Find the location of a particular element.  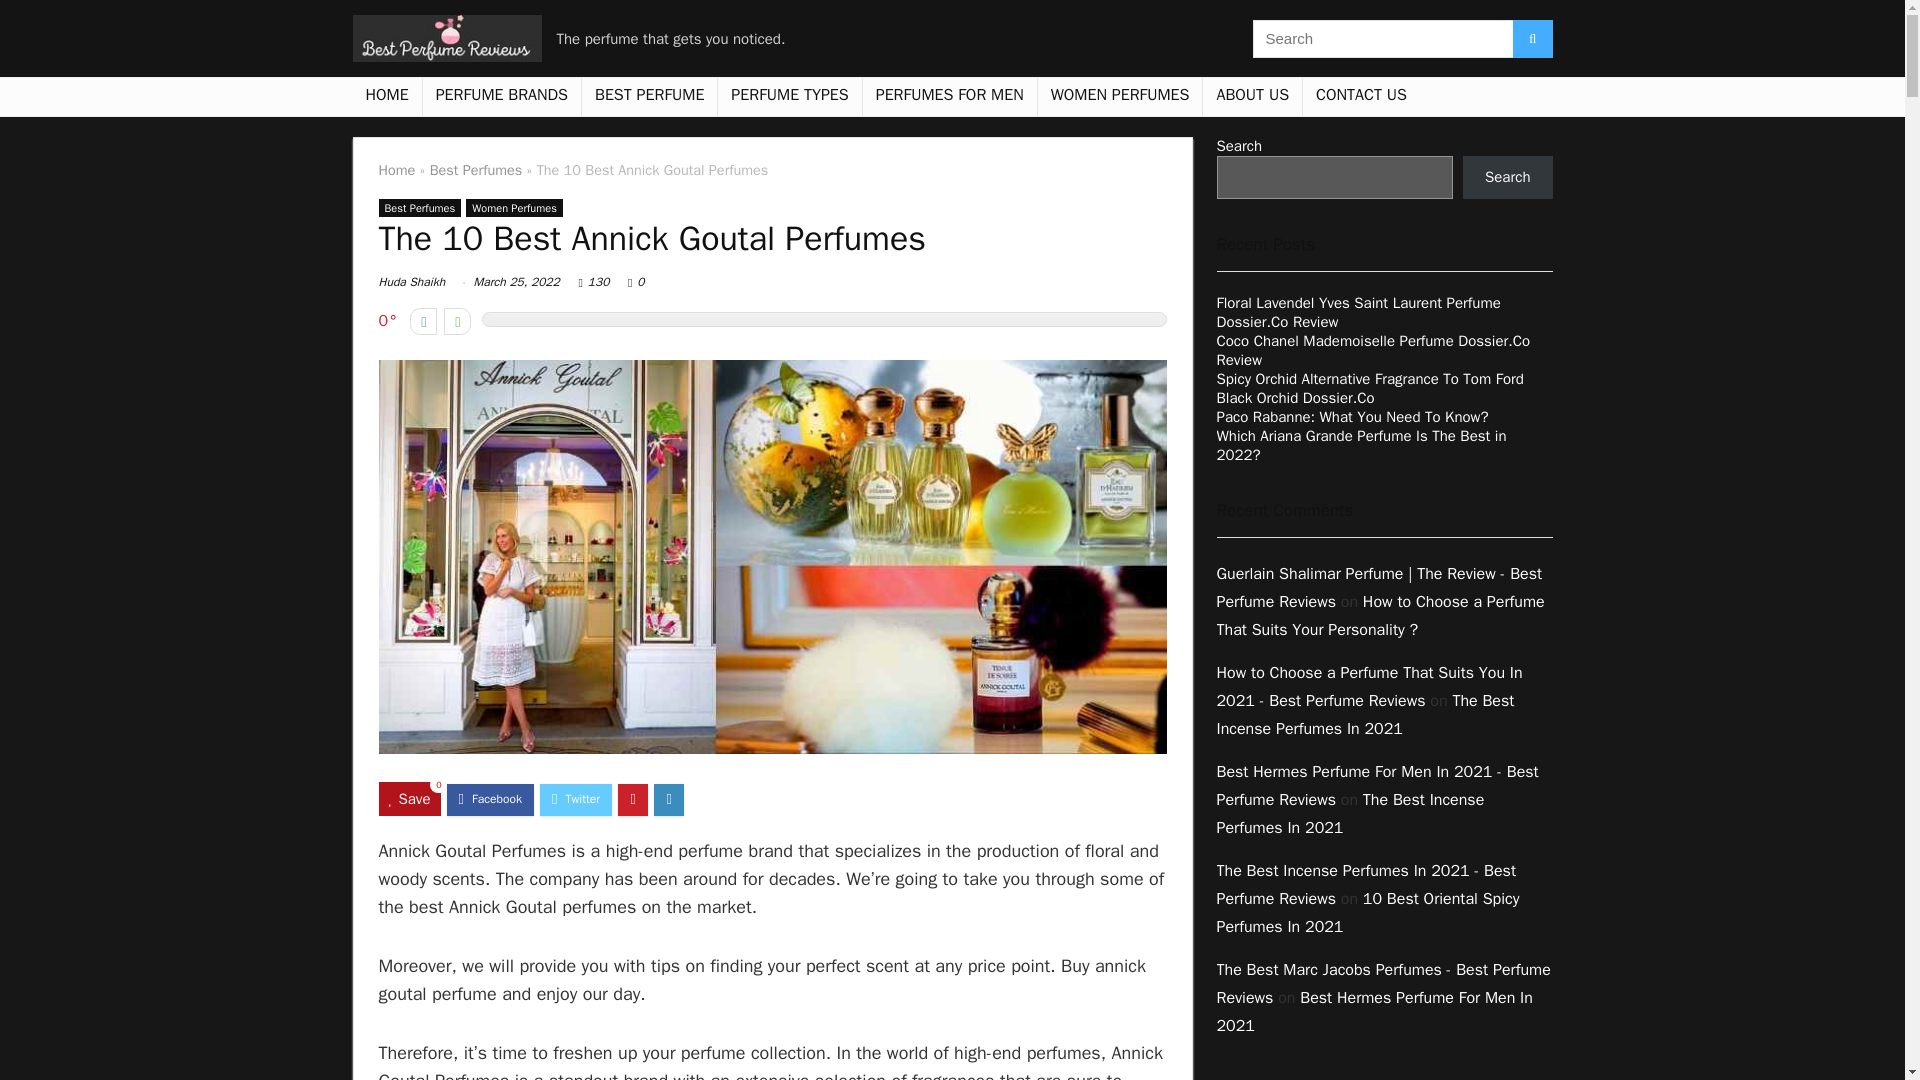

HOME is located at coordinates (386, 96).